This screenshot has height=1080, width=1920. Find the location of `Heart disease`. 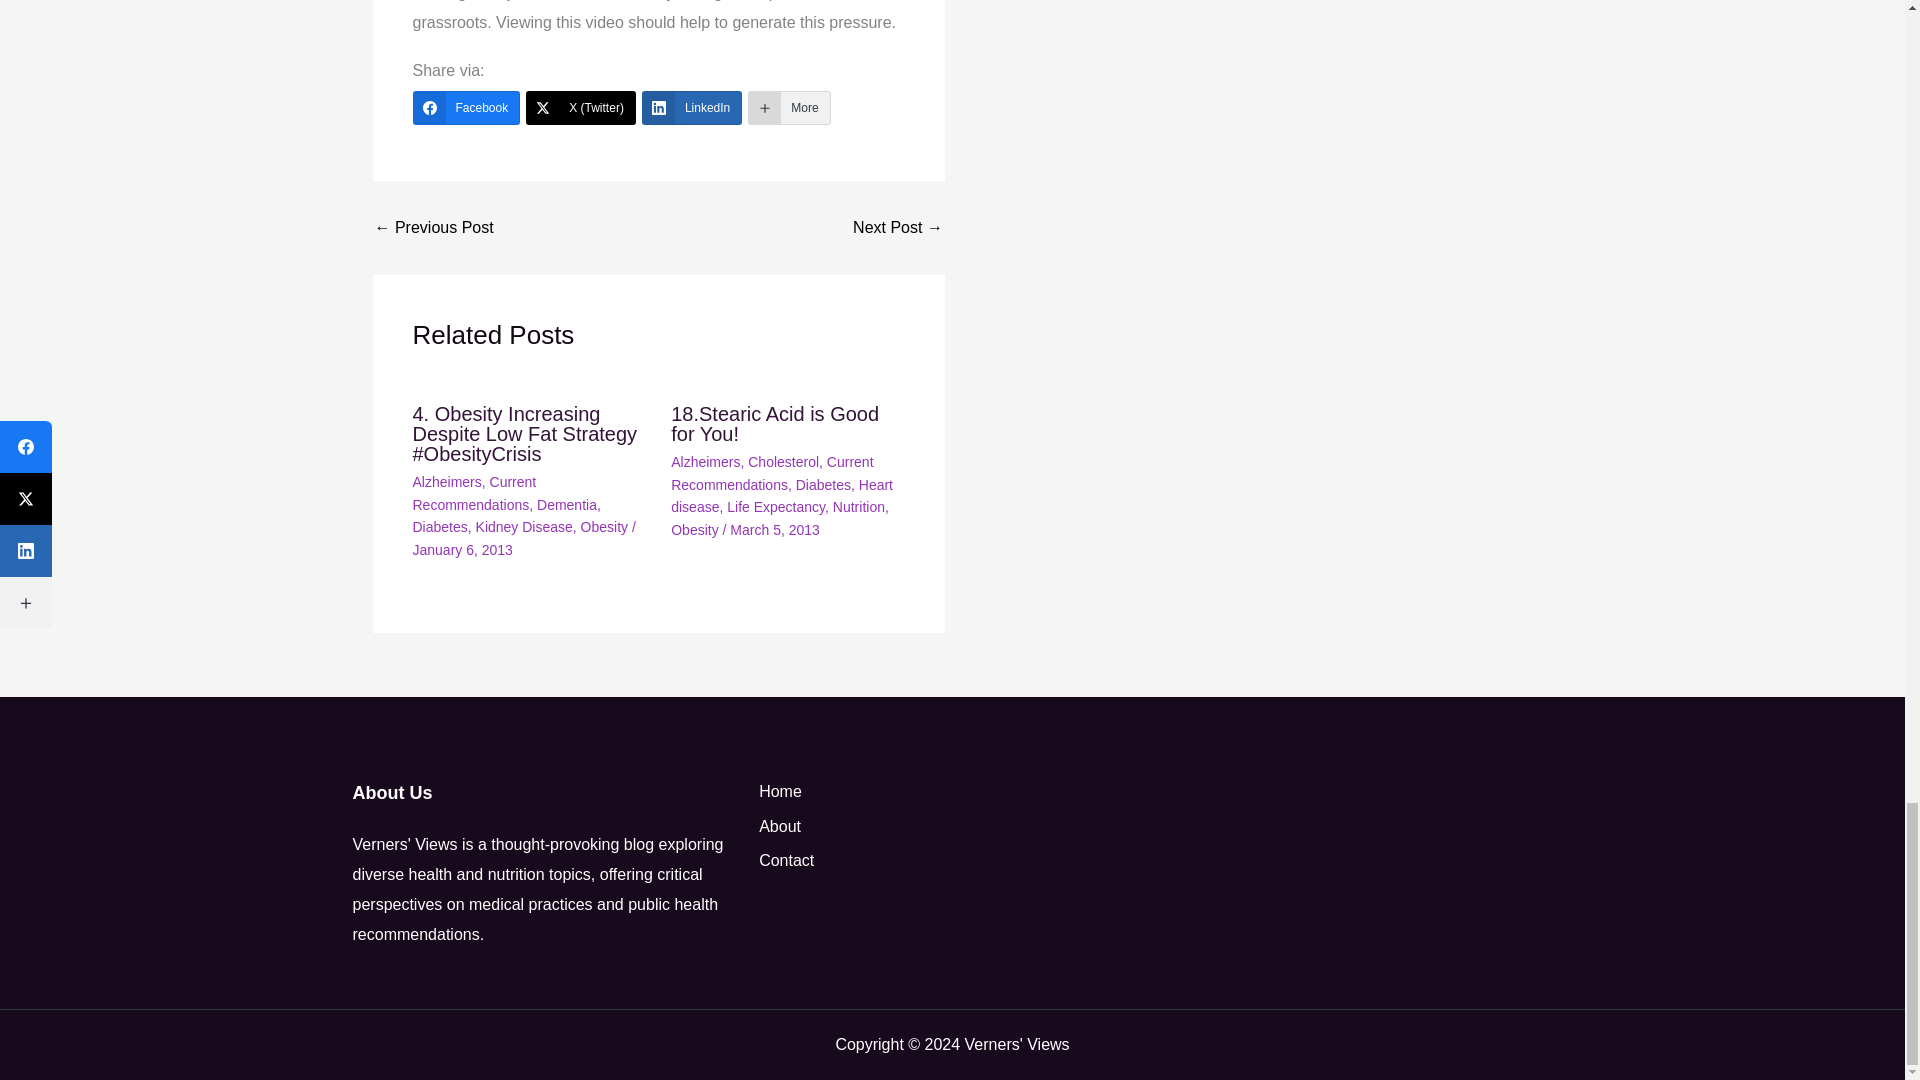

Heart disease is located at coordinates (781, 496).